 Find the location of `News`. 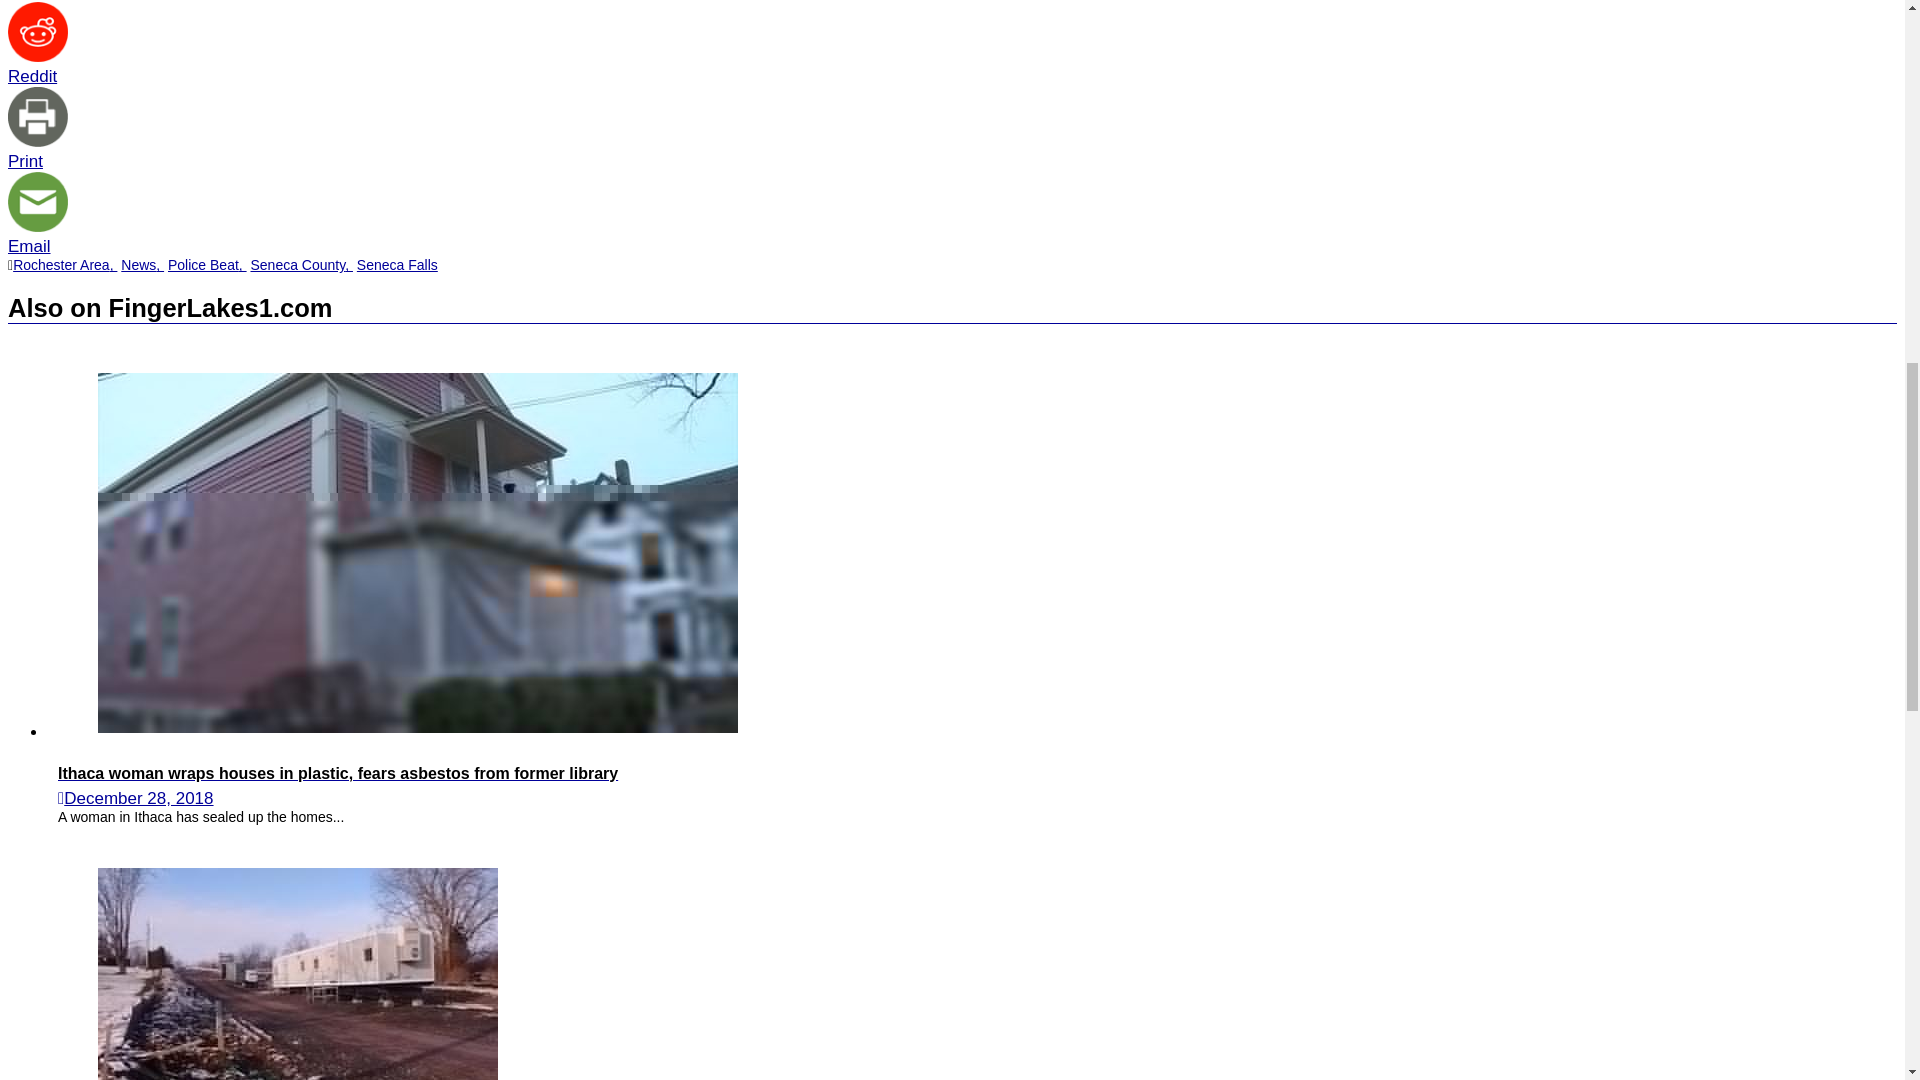

News is located at coordinates (142, 265).